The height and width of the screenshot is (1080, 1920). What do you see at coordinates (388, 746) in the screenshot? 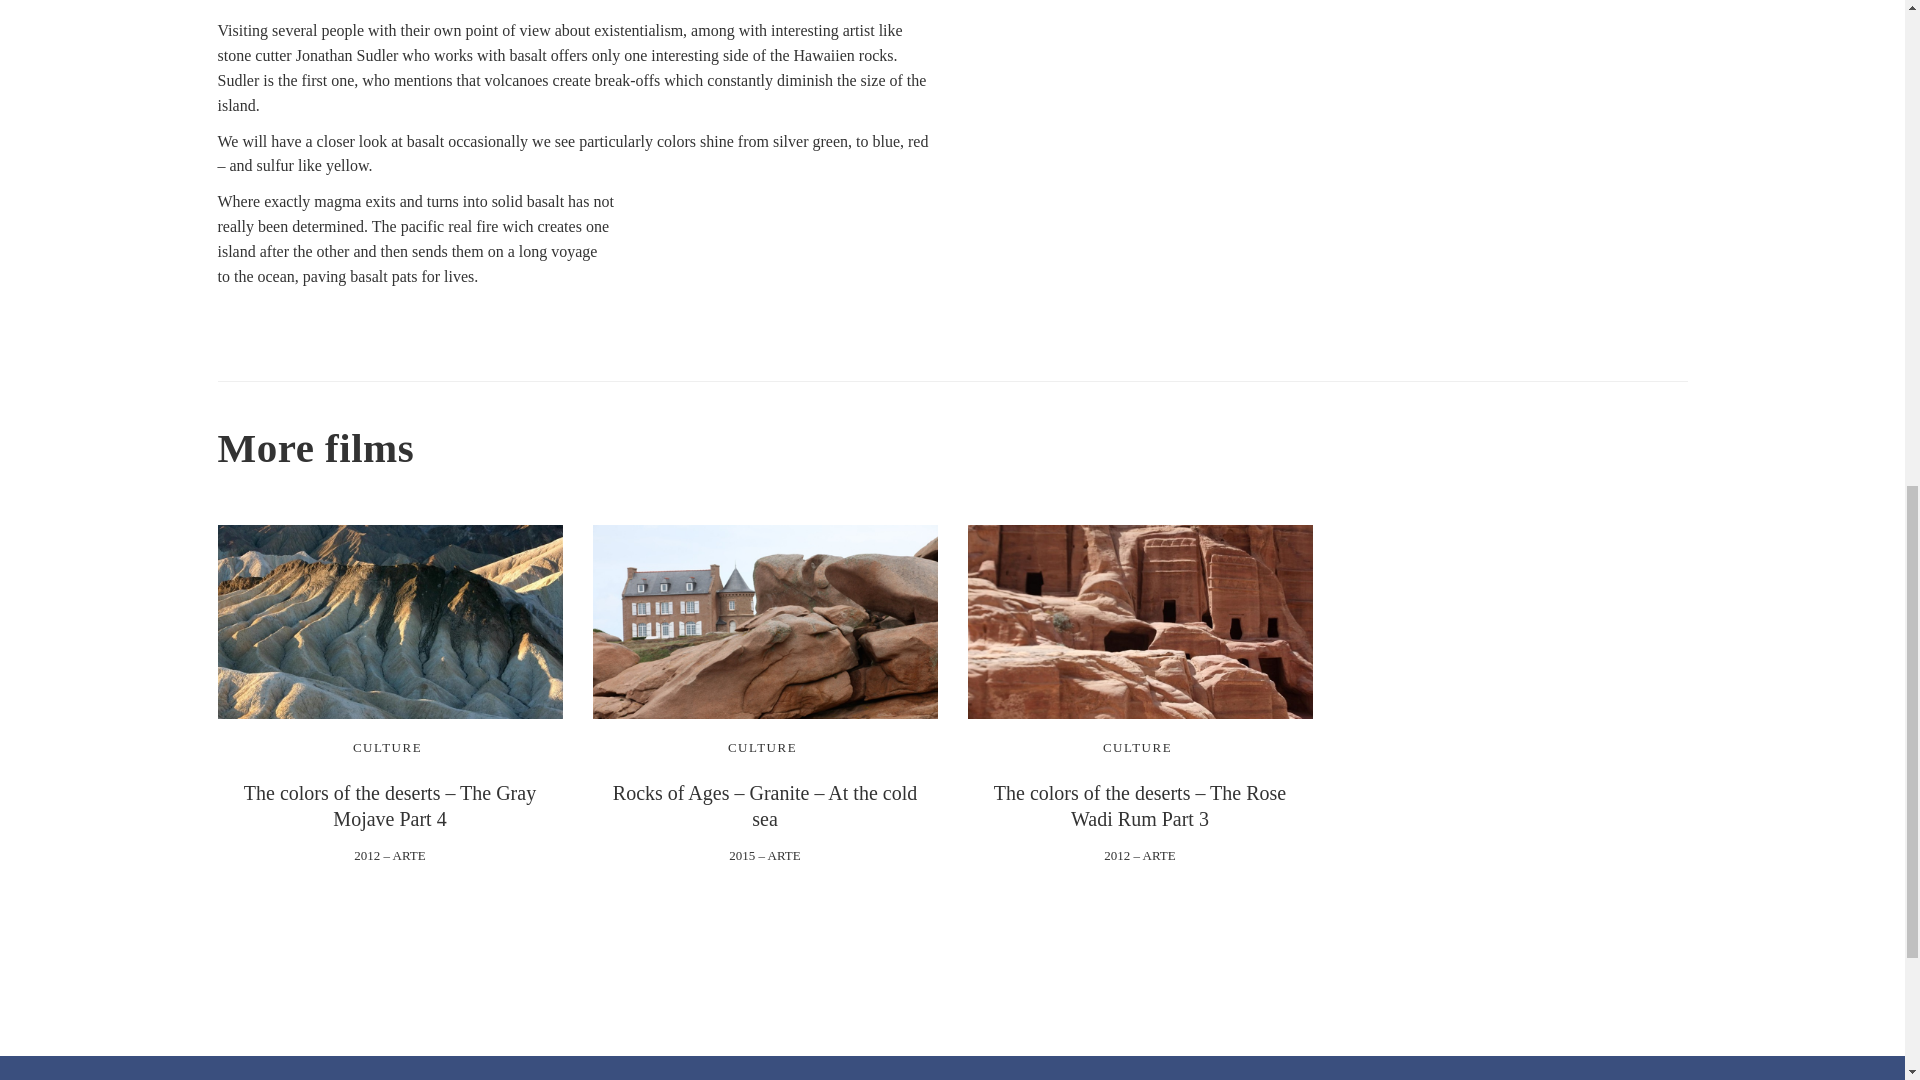
I see `CULTURE` at bounding box center [388, 746].